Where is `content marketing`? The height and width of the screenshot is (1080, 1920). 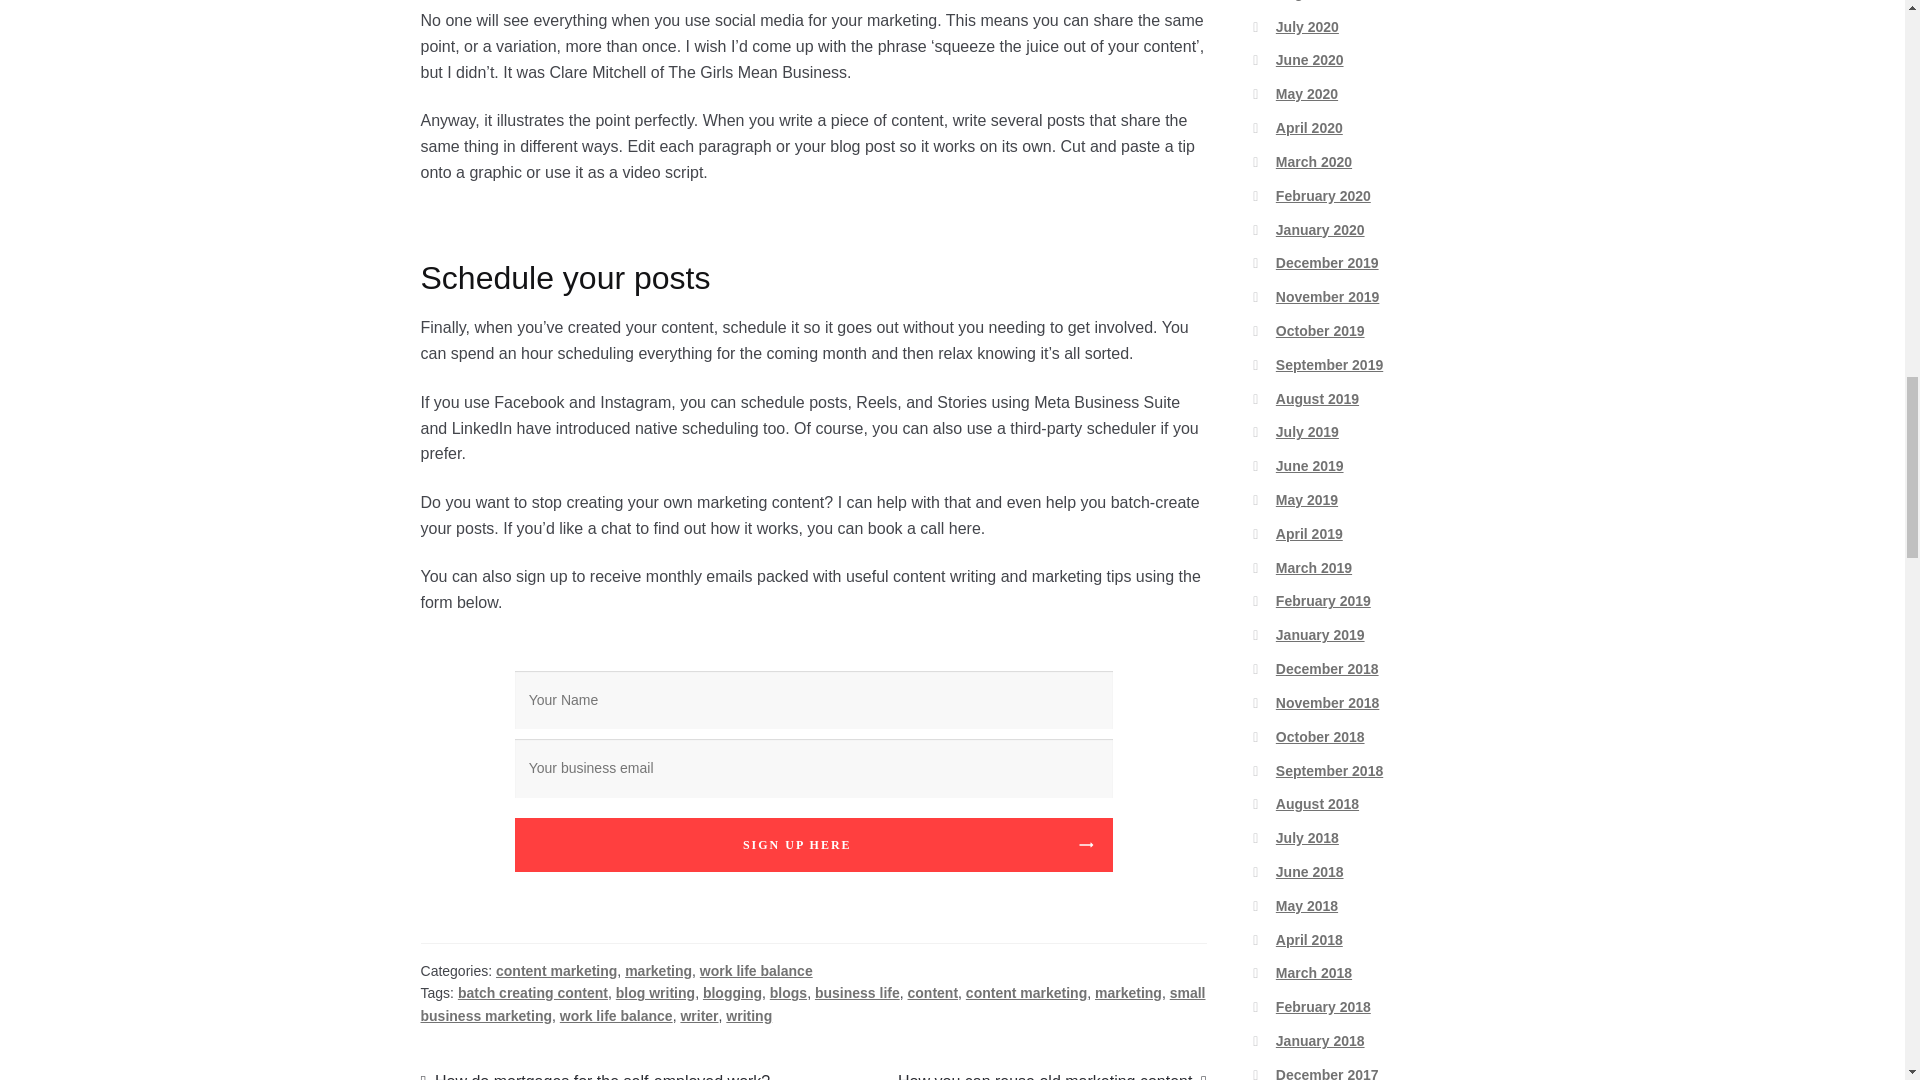 content marketing is located at coordinates (556, 970).